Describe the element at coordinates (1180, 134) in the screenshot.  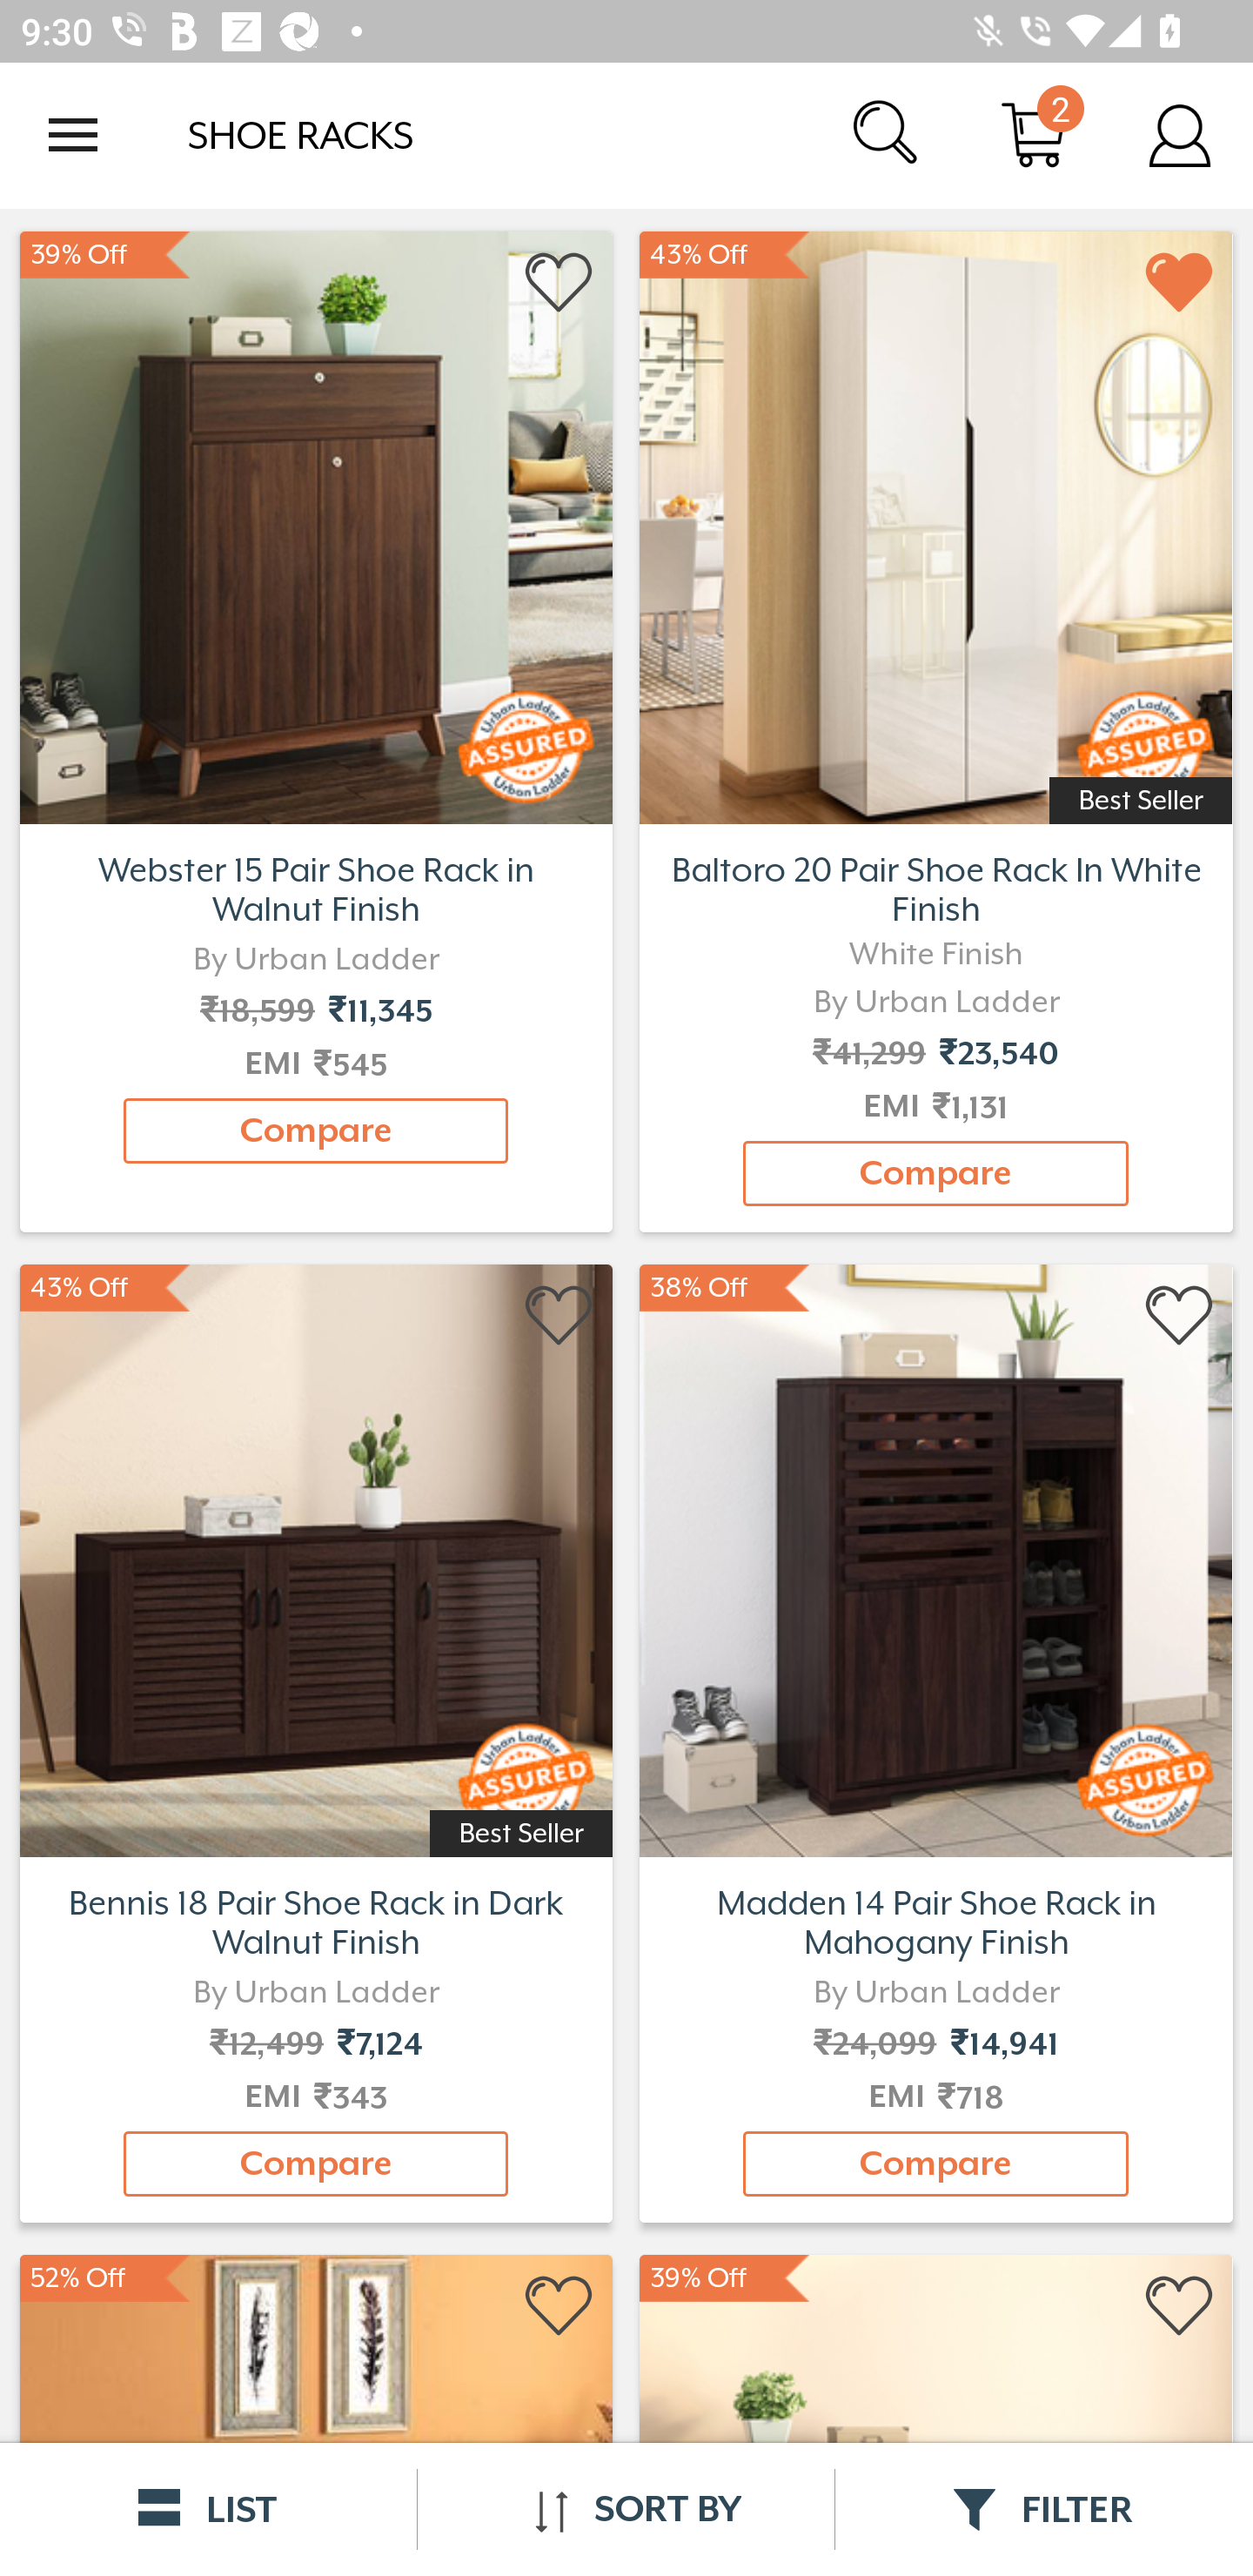
I see `Account Details` at that location.